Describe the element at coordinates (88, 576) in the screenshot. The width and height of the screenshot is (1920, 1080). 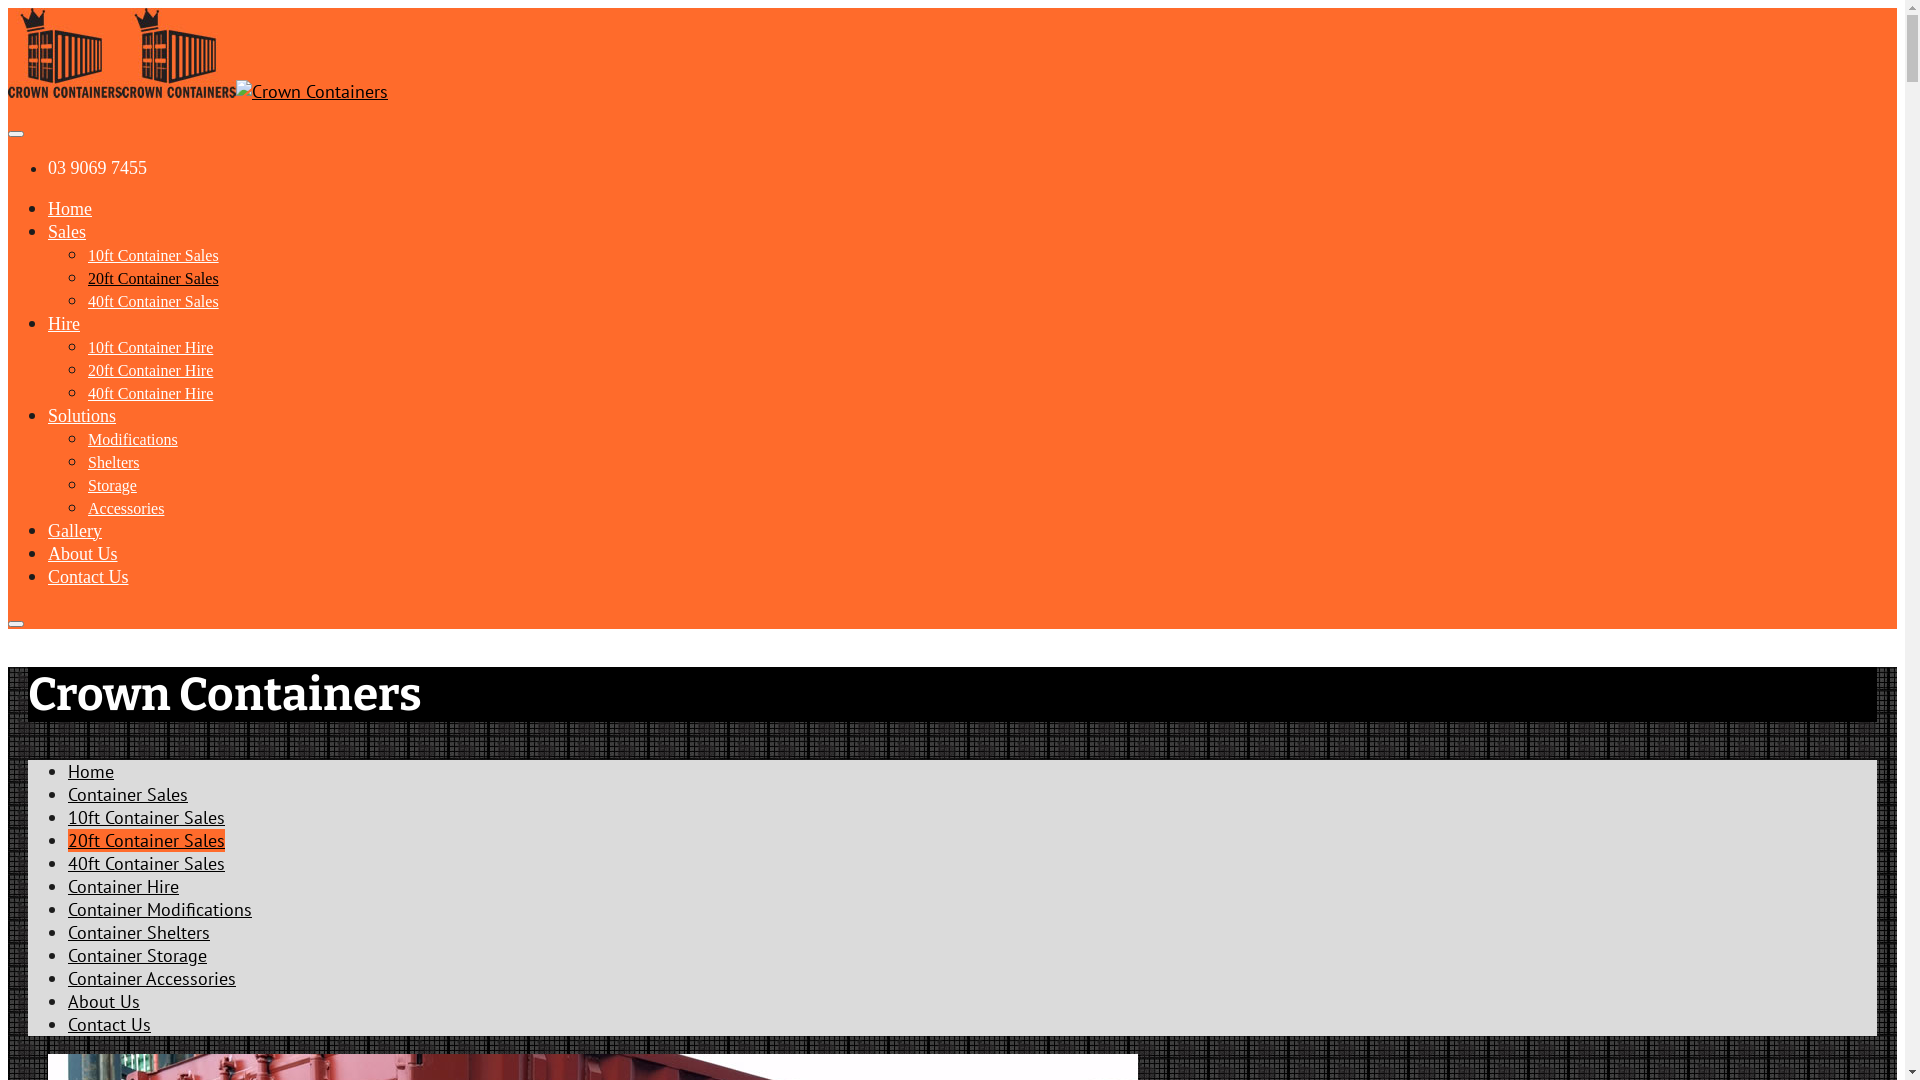
I see `Contact Us` at that location.